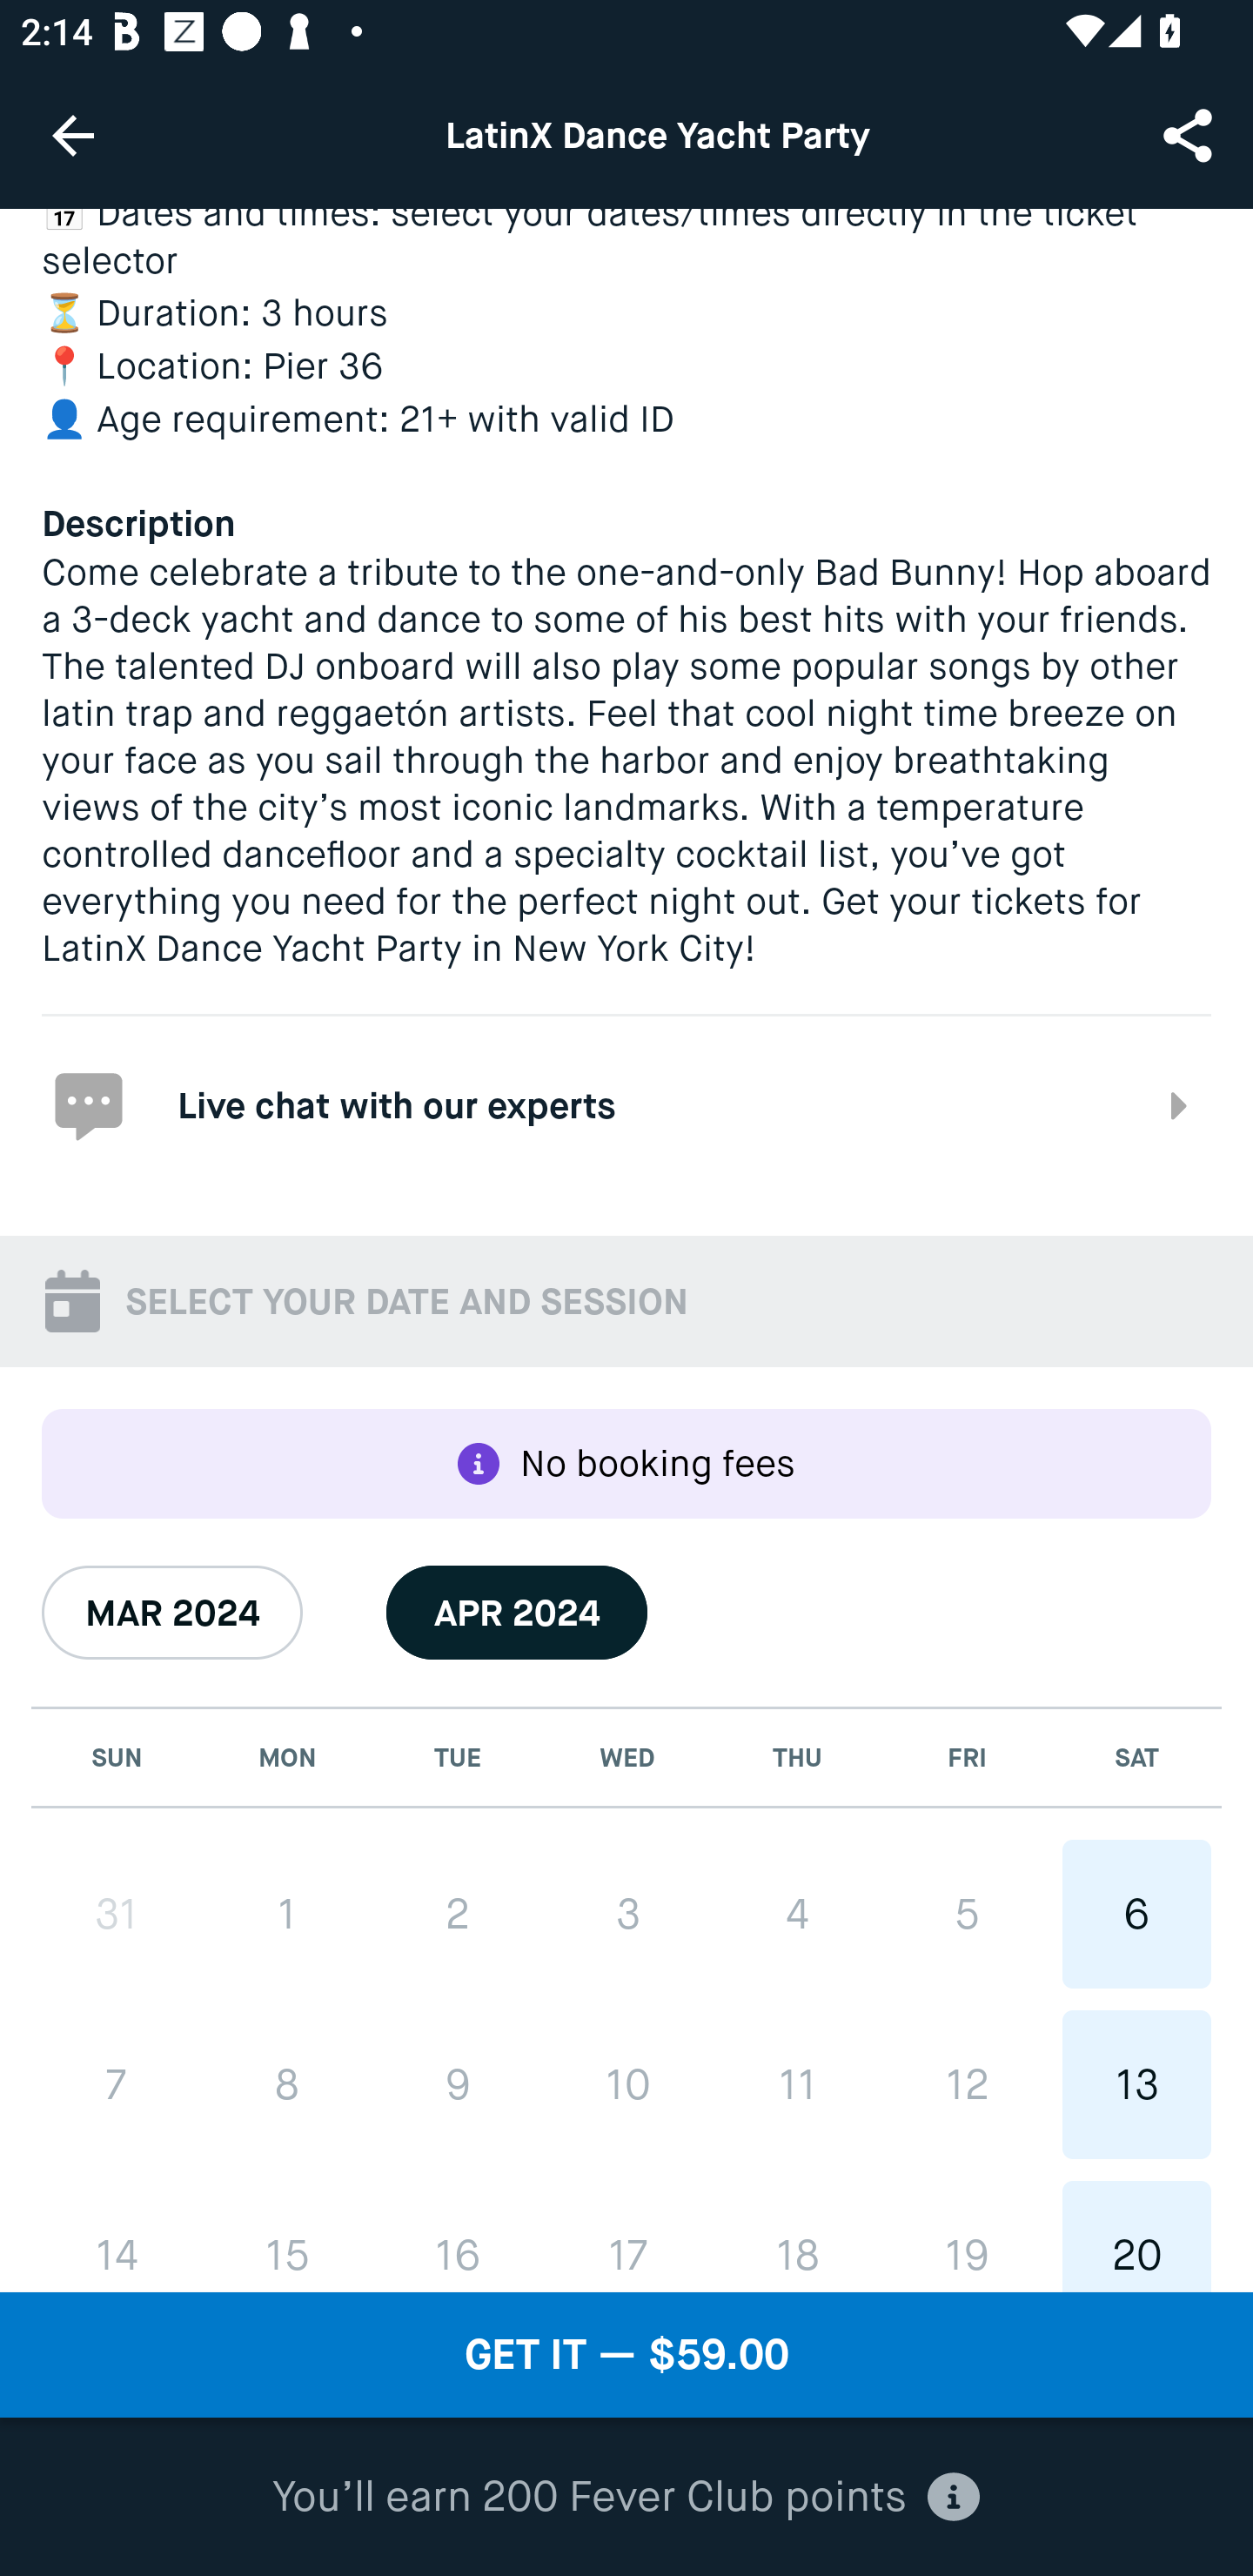 This screenshot has width=1253, height=2576. I want to click on 10, so click(627, 2083).